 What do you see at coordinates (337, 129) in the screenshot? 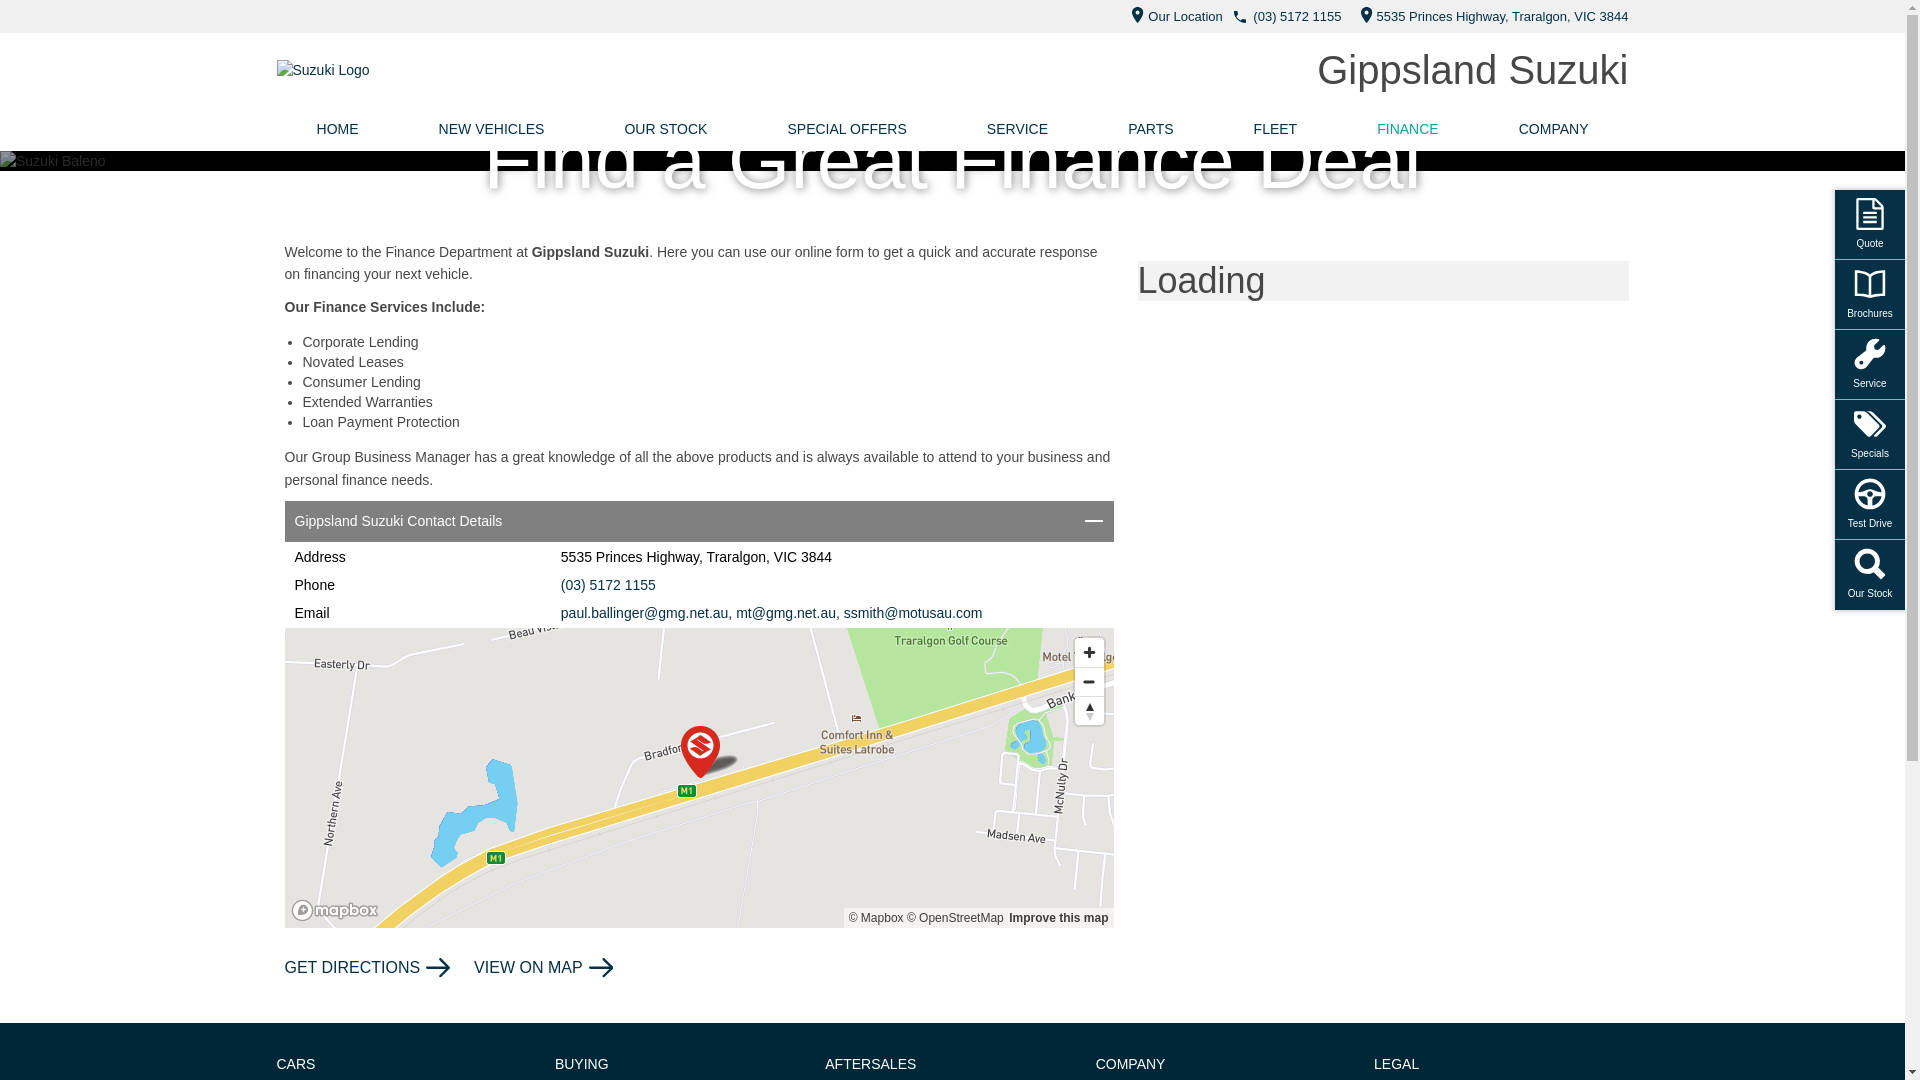
I see `HOME` at bounding box center [337, 129].